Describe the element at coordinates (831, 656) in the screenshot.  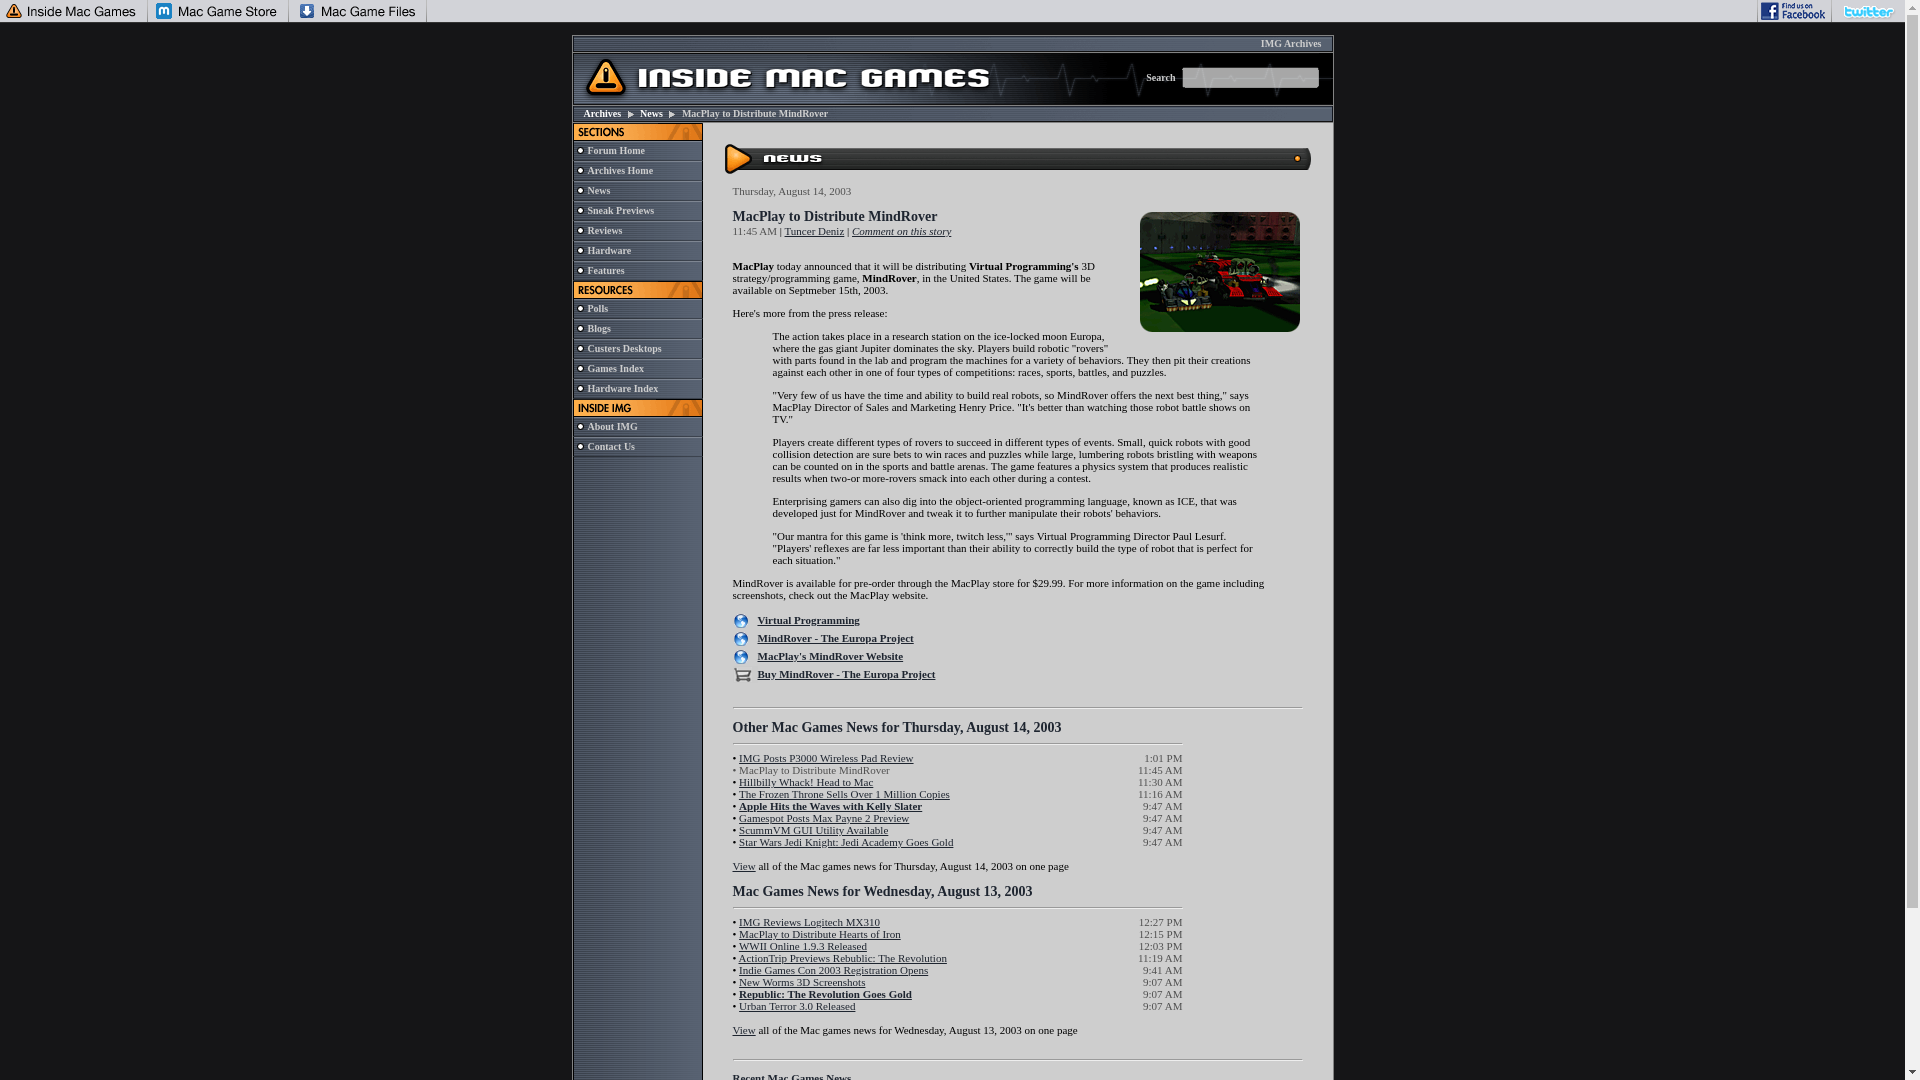
I see `MacPlay's MindRover Website` at that location.